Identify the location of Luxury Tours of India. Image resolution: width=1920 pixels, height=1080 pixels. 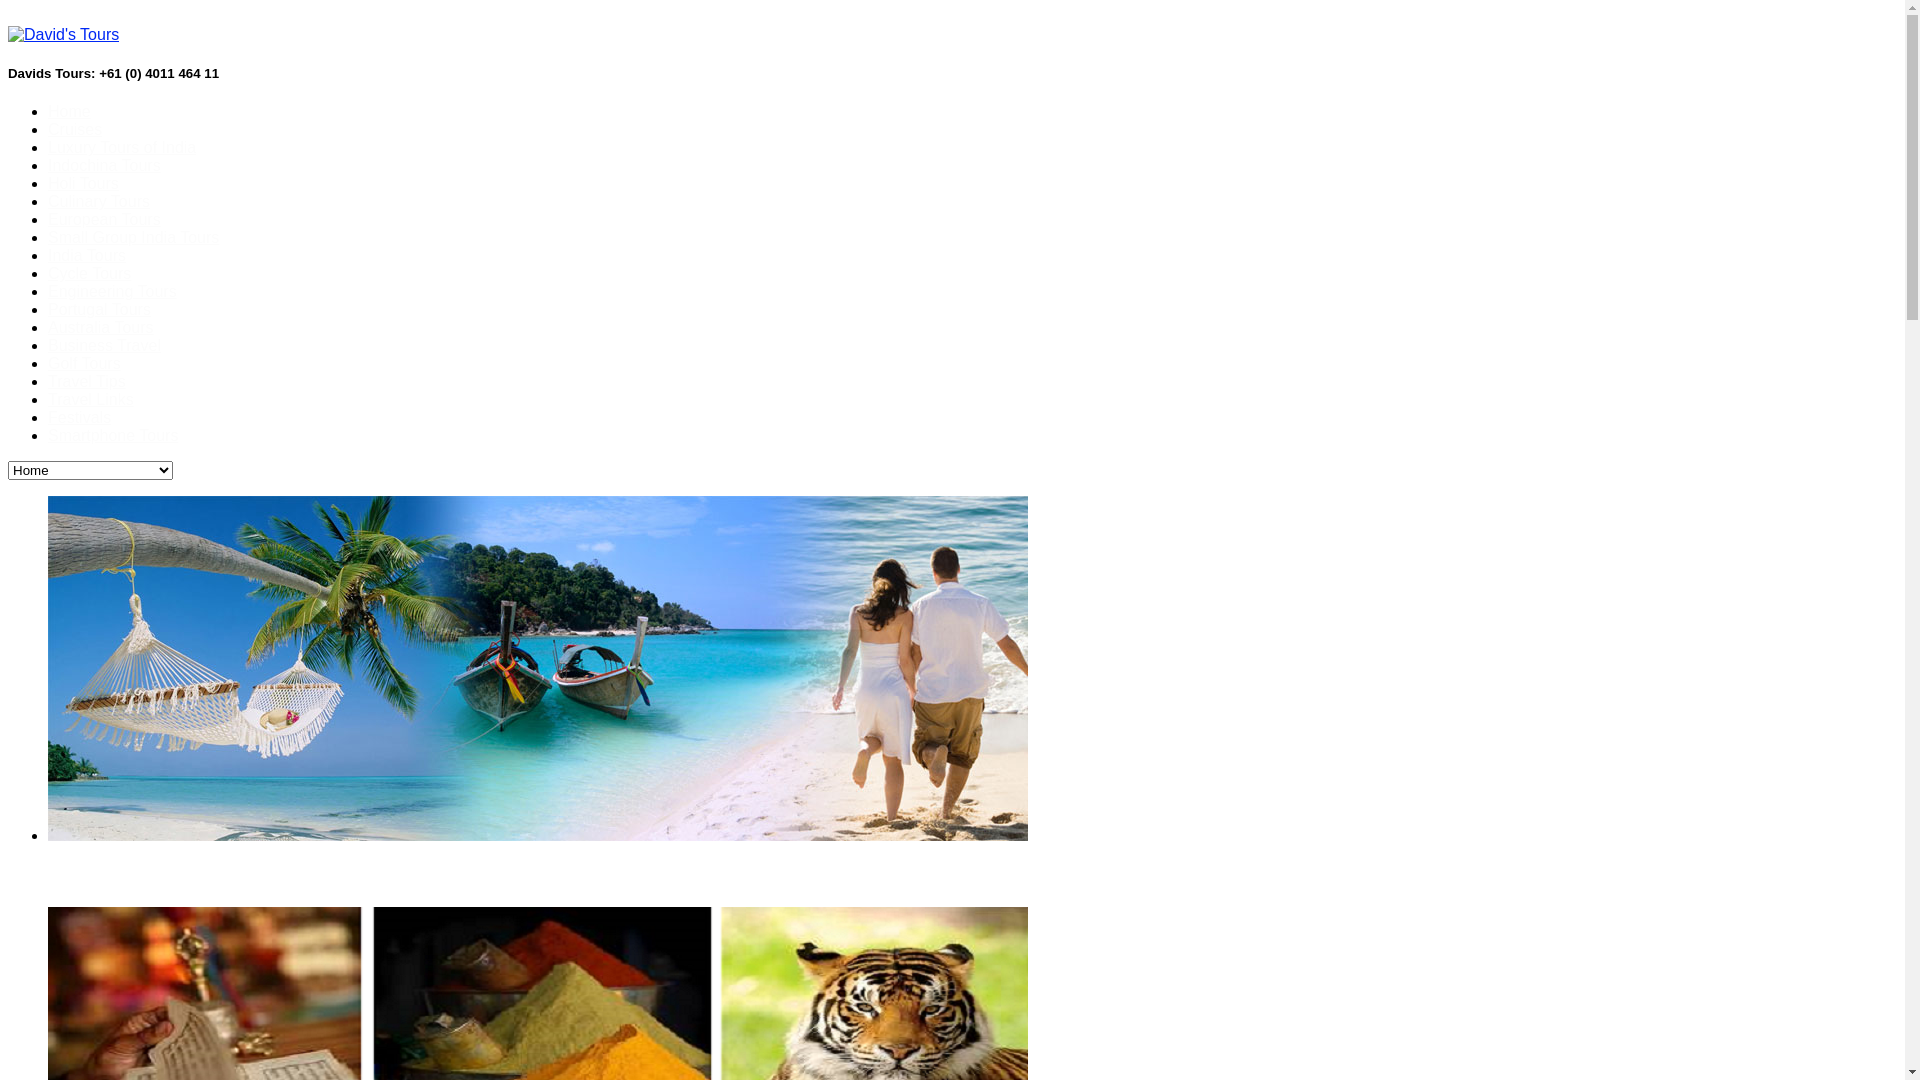
(122, 147).